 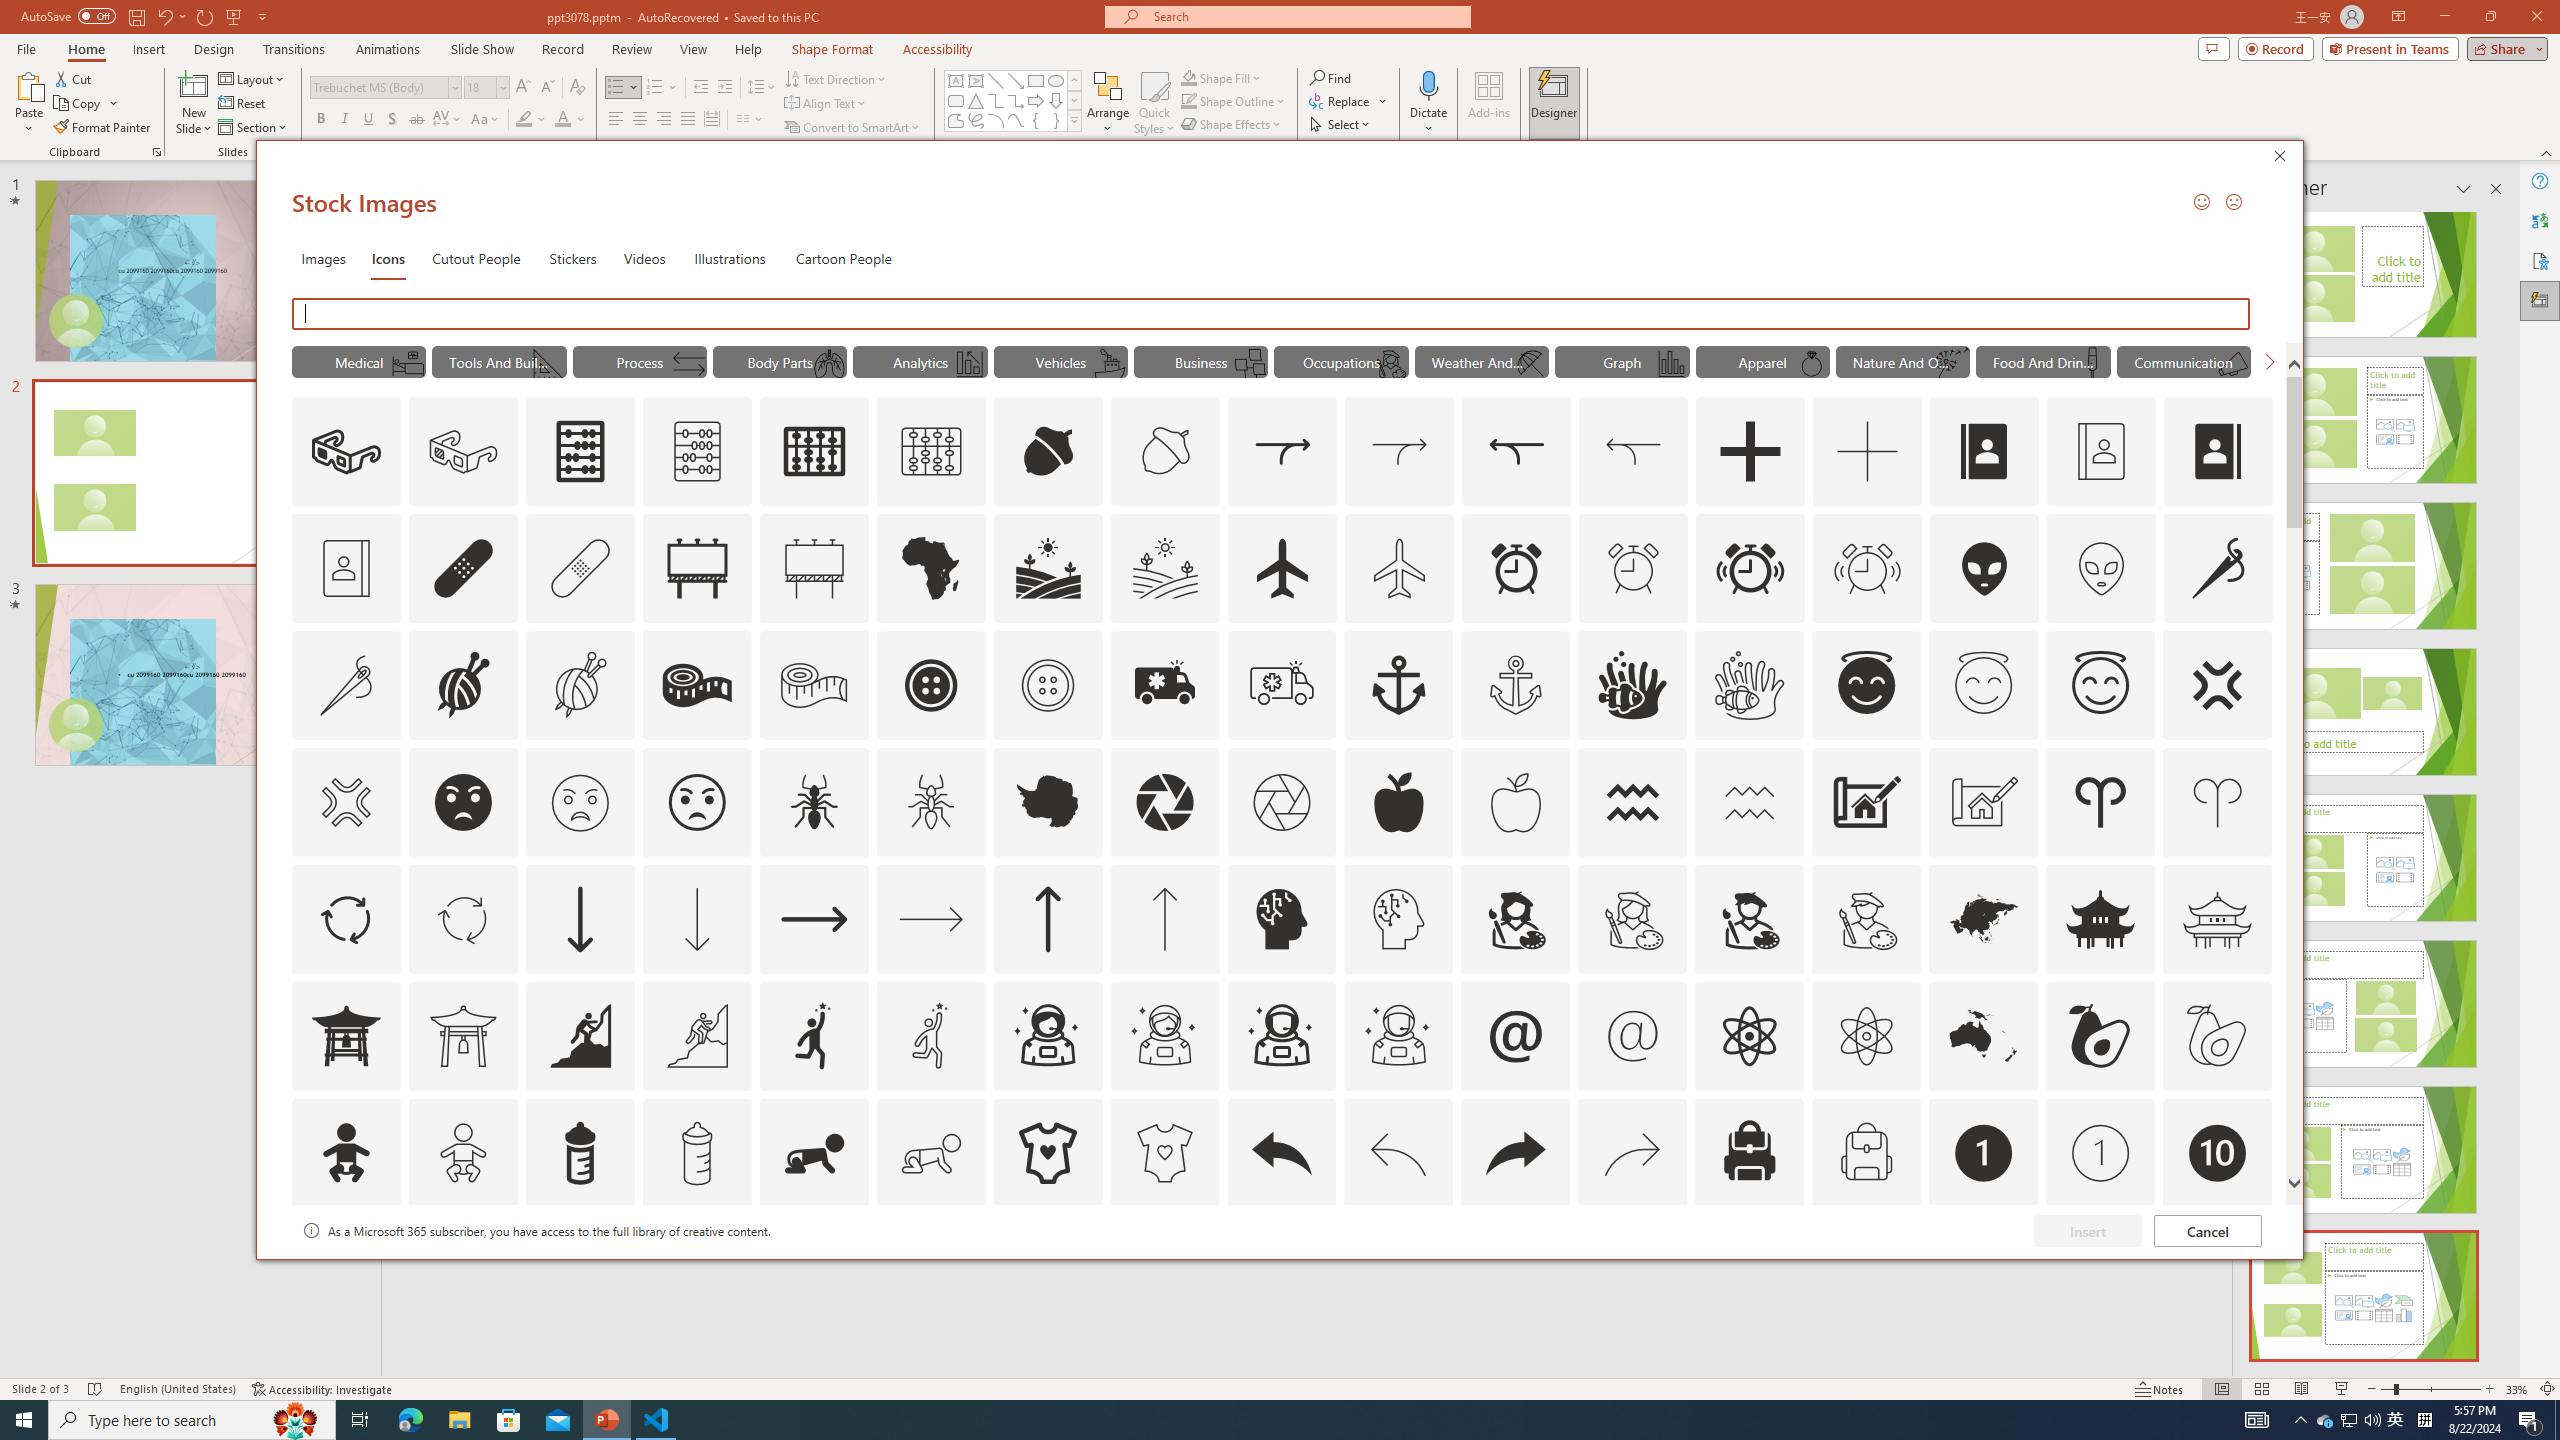 I want to click on AutomationID: Icons_Architecture_M, so click(x=1984, y=802).